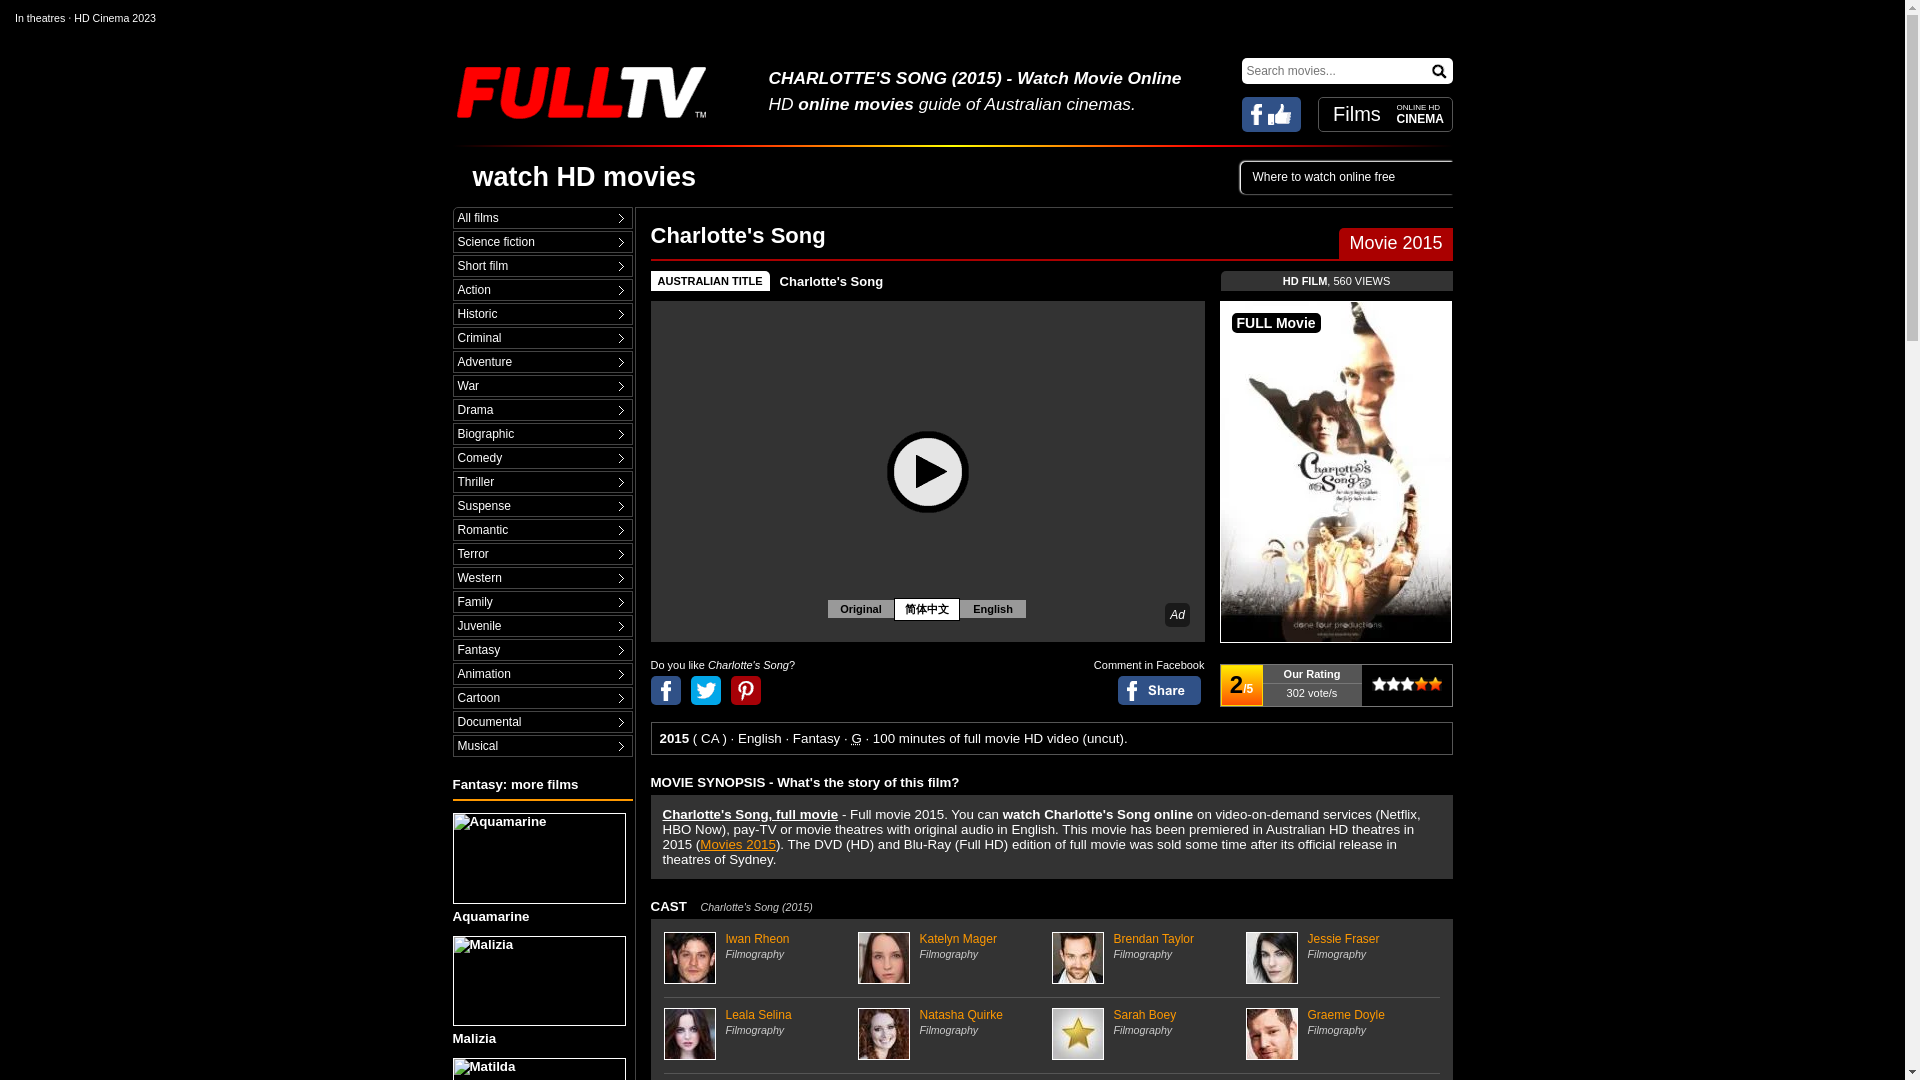 Image resolution: width=1920 pixels, height=1080 pixels. Describe the element at coordinates (542, 506) in the screenshot. I see `Suspense` at that location.